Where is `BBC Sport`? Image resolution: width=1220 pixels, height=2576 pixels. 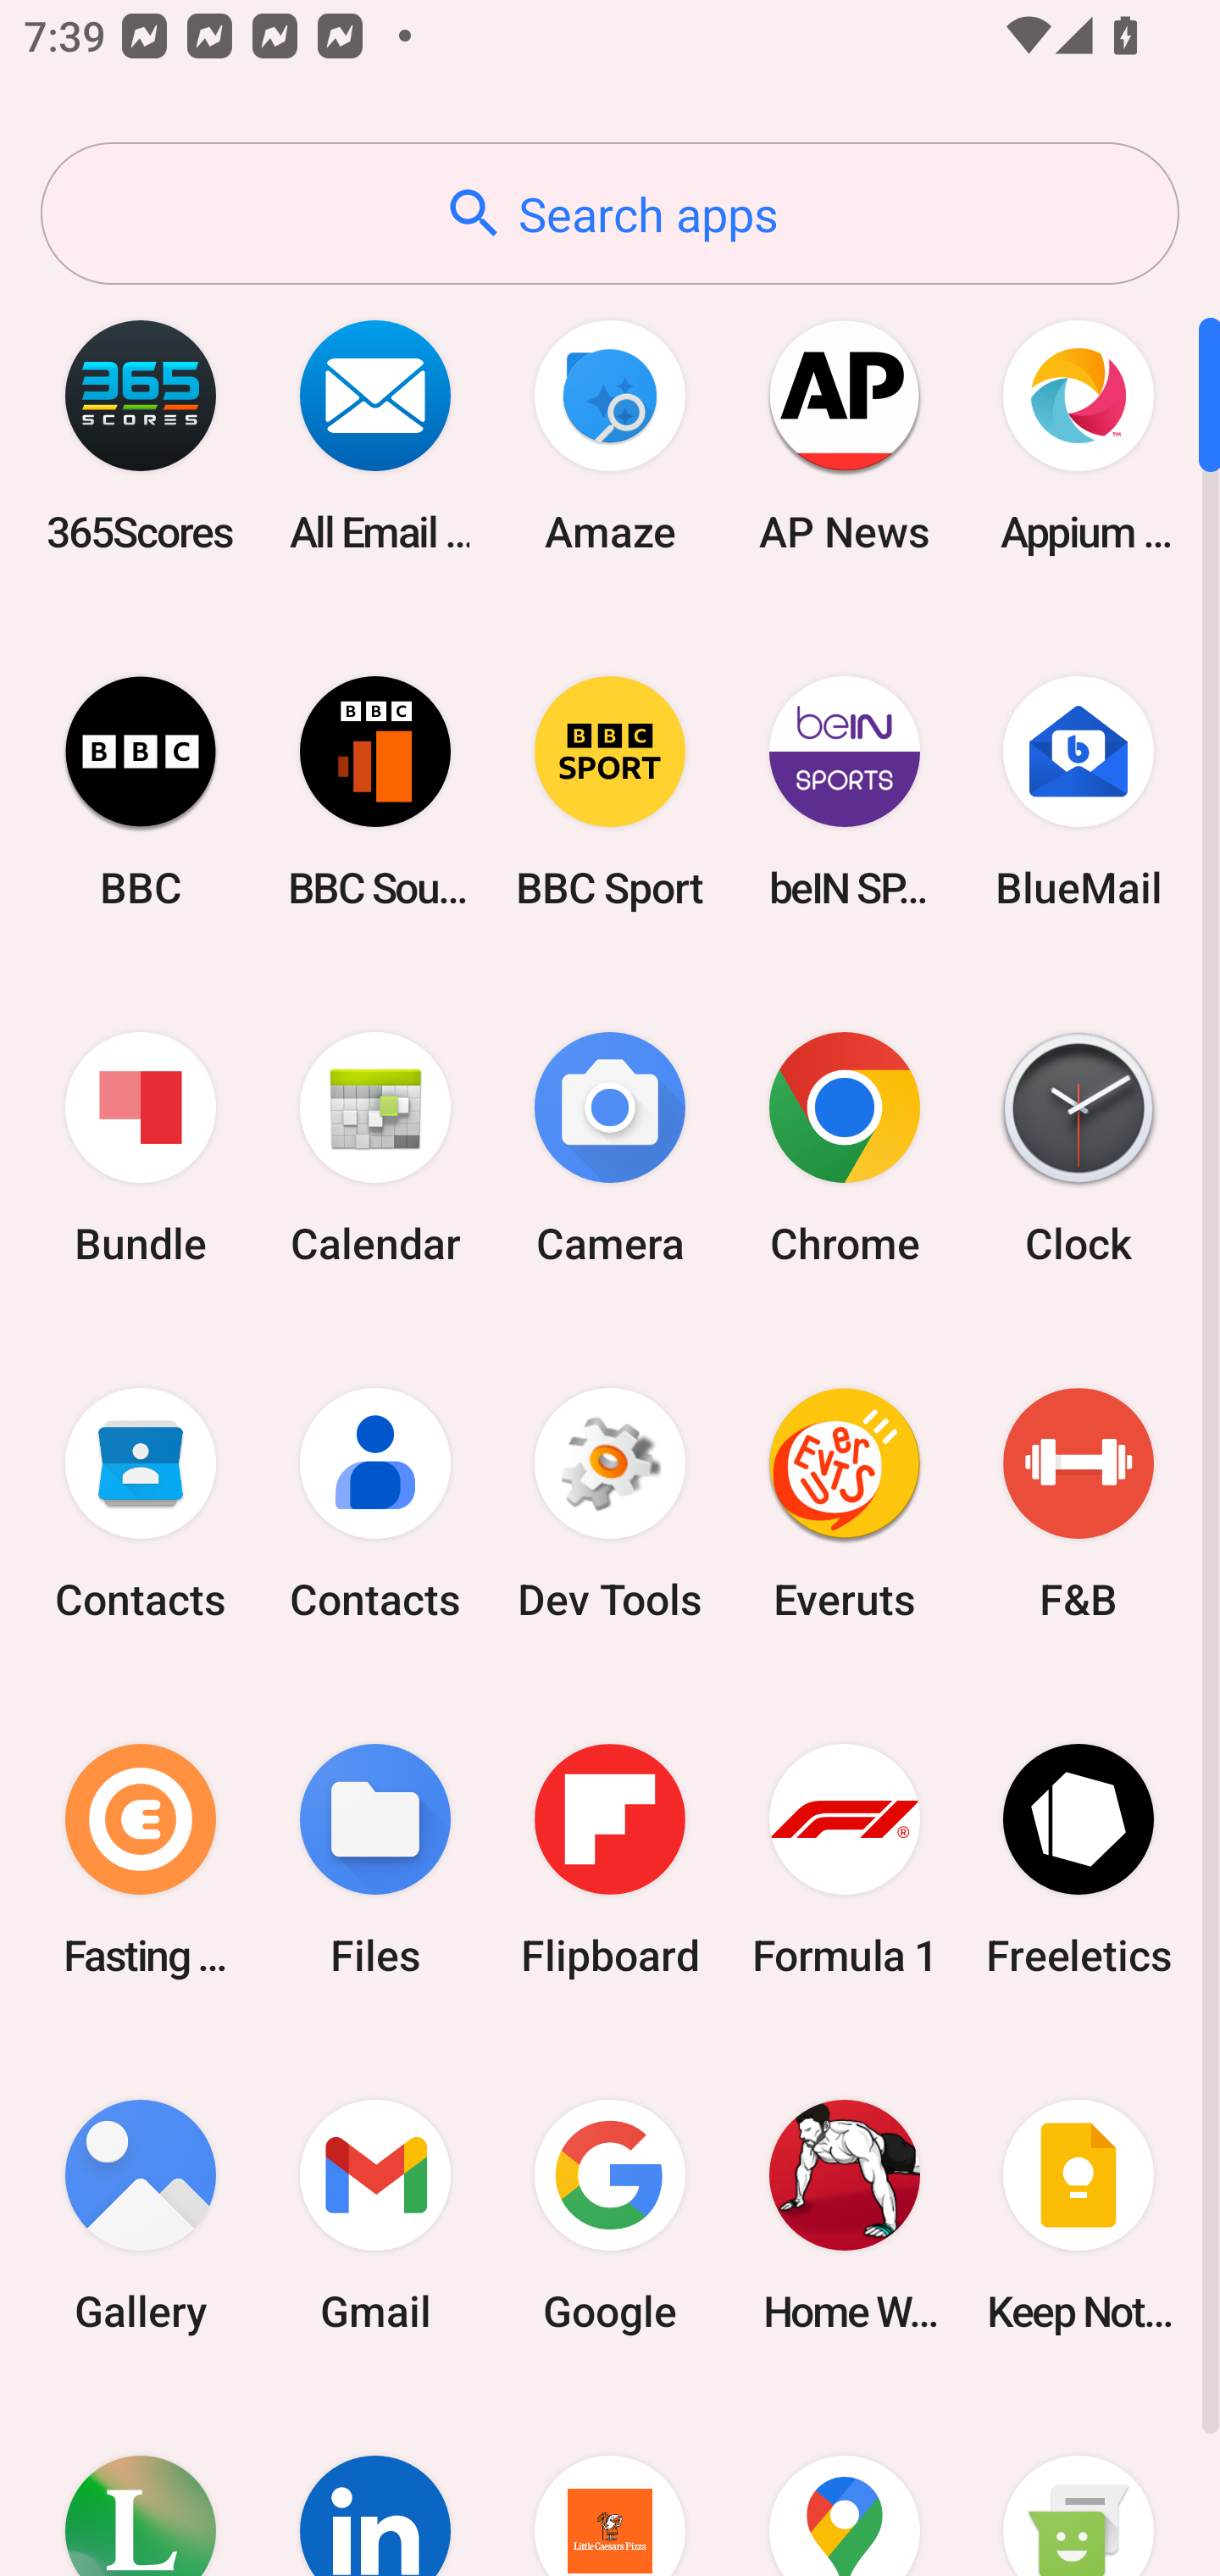 BBC Sport is located at coordinates (610, 791).